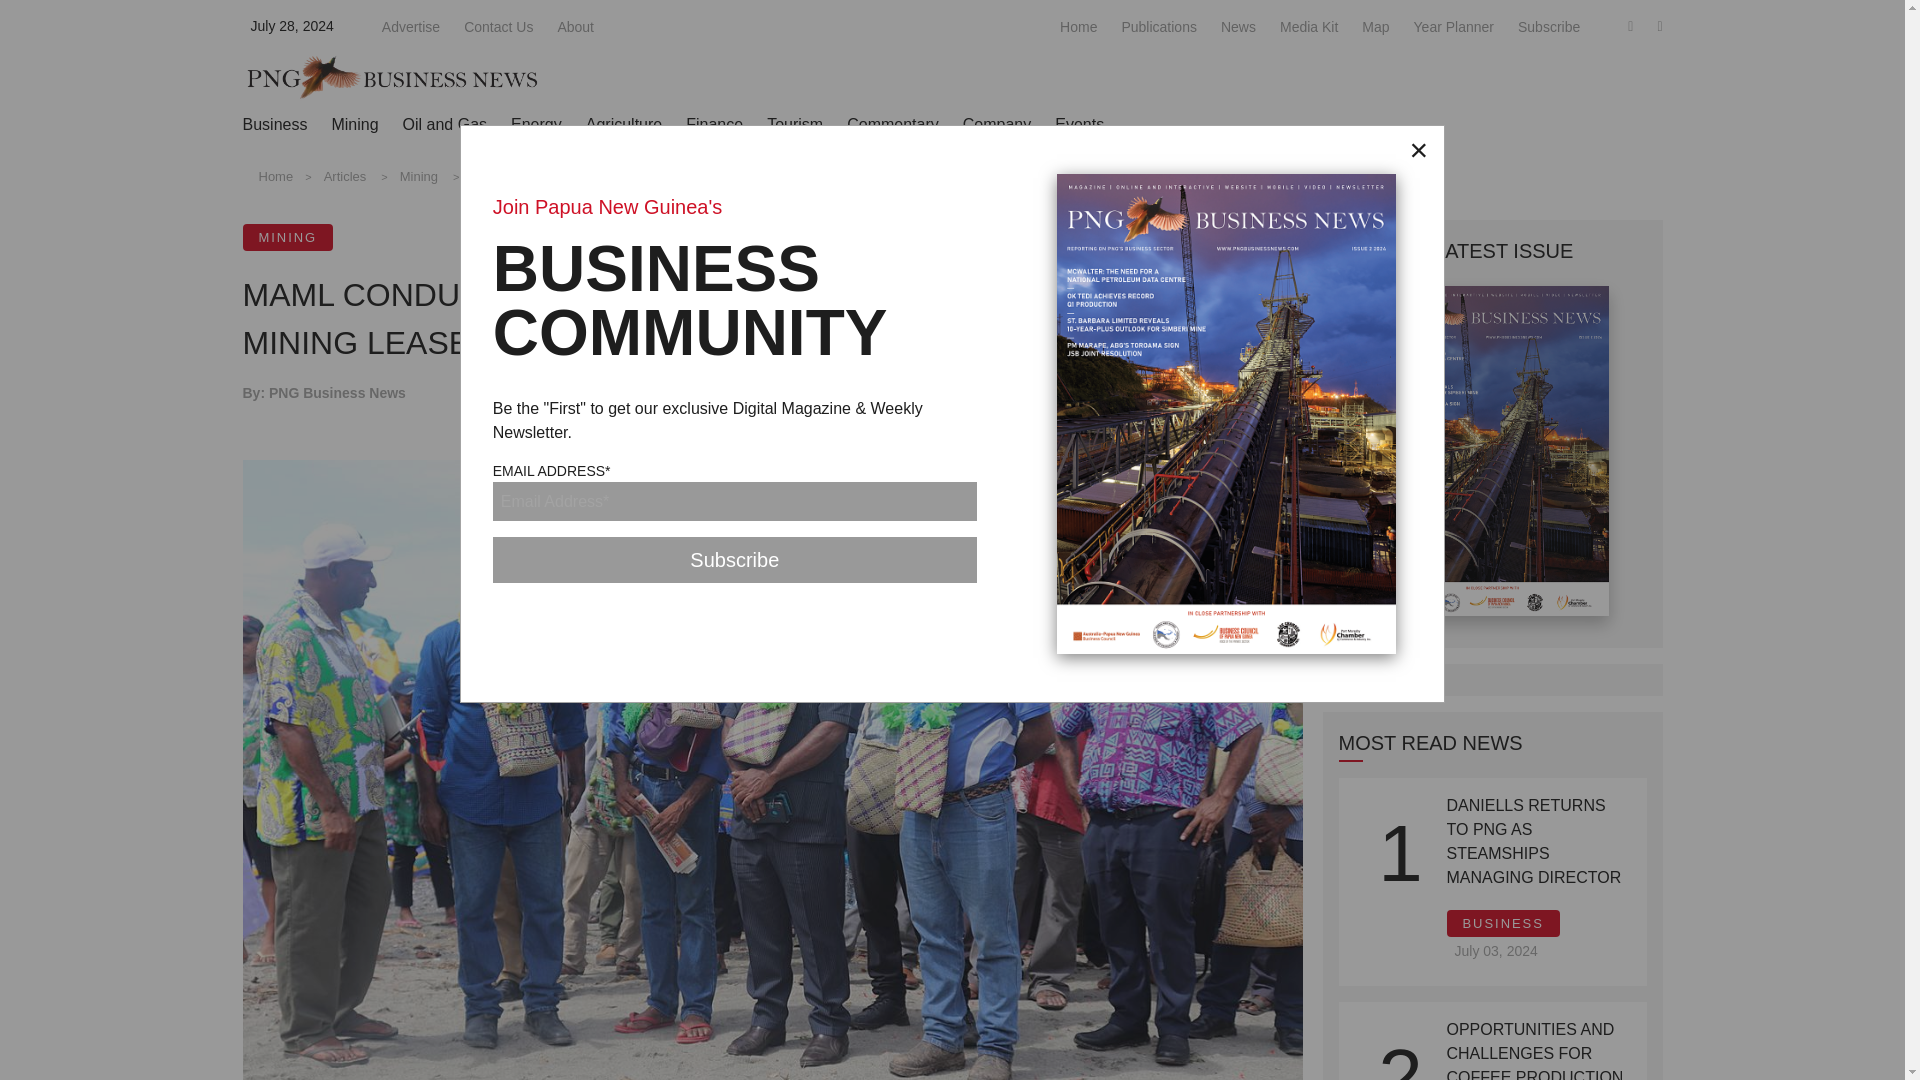  I want to click on Oil and Gas, so click(445, 124).